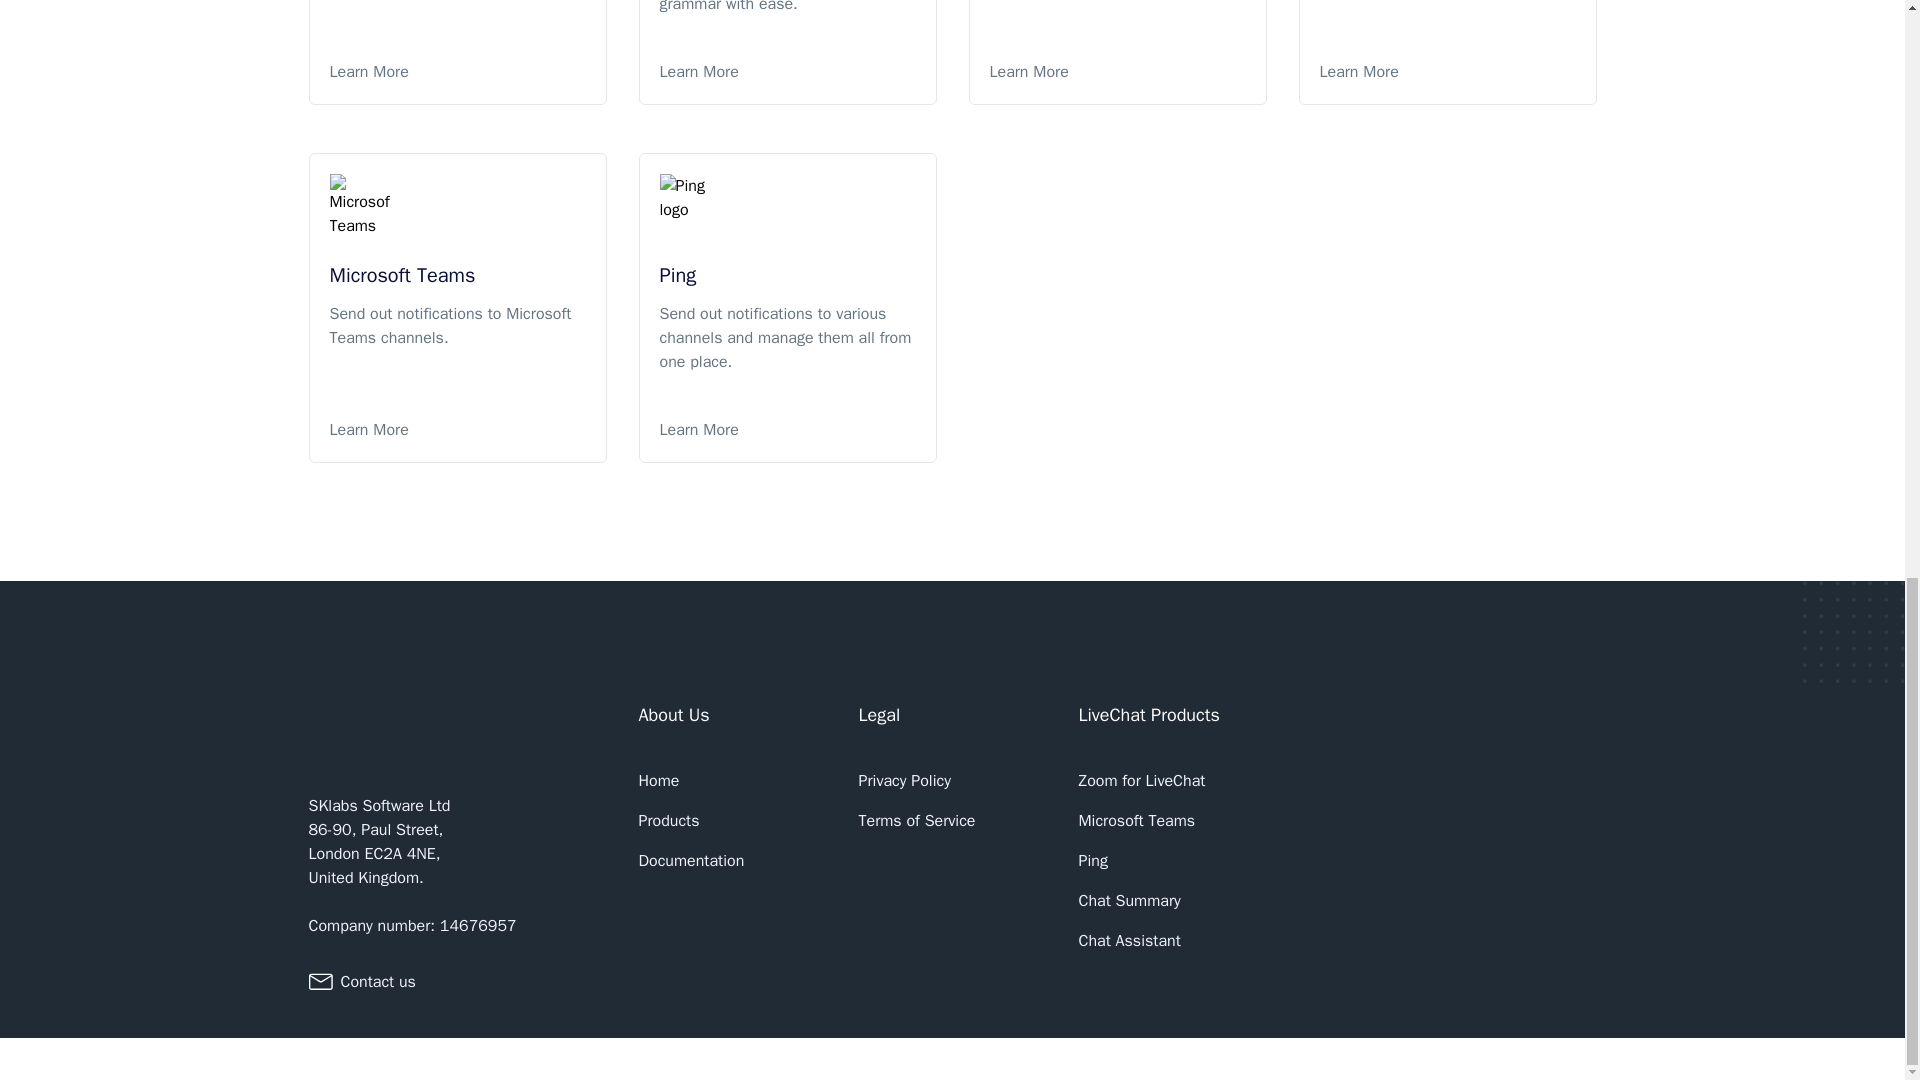  I want to click on Zoom for LiveChat, so click(1141, 780).